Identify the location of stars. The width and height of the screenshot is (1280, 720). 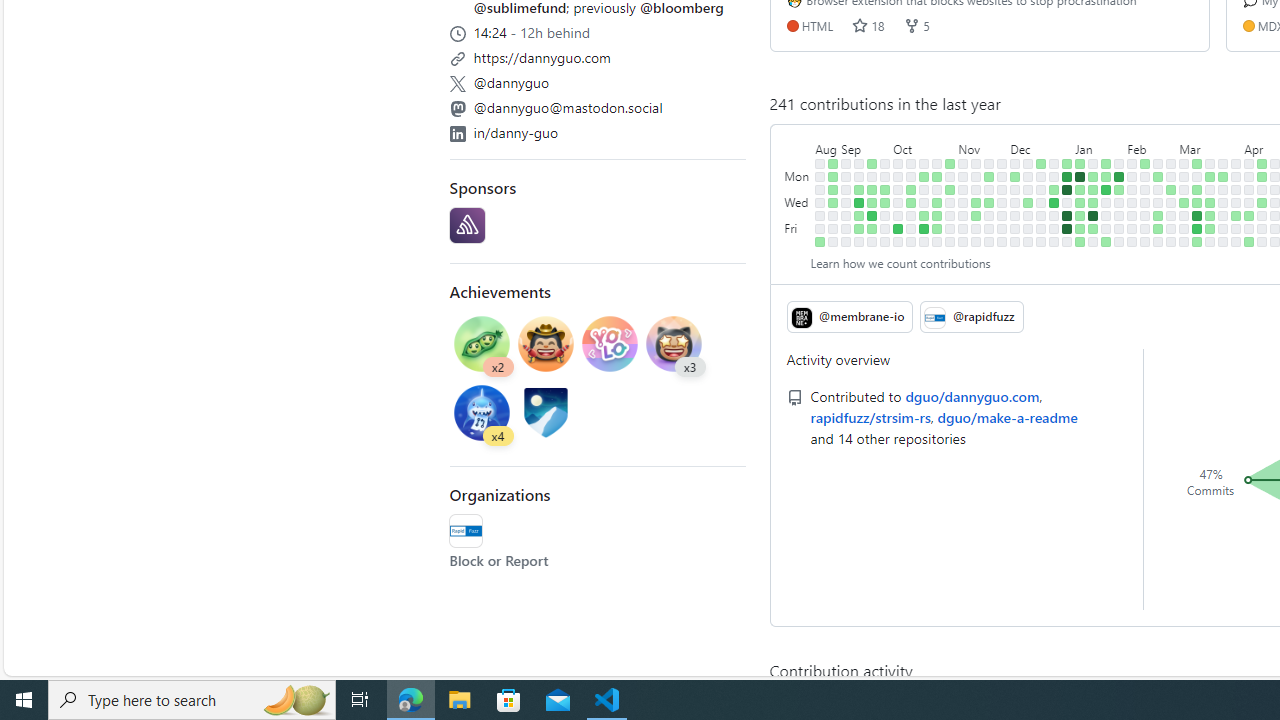
(860, 25).